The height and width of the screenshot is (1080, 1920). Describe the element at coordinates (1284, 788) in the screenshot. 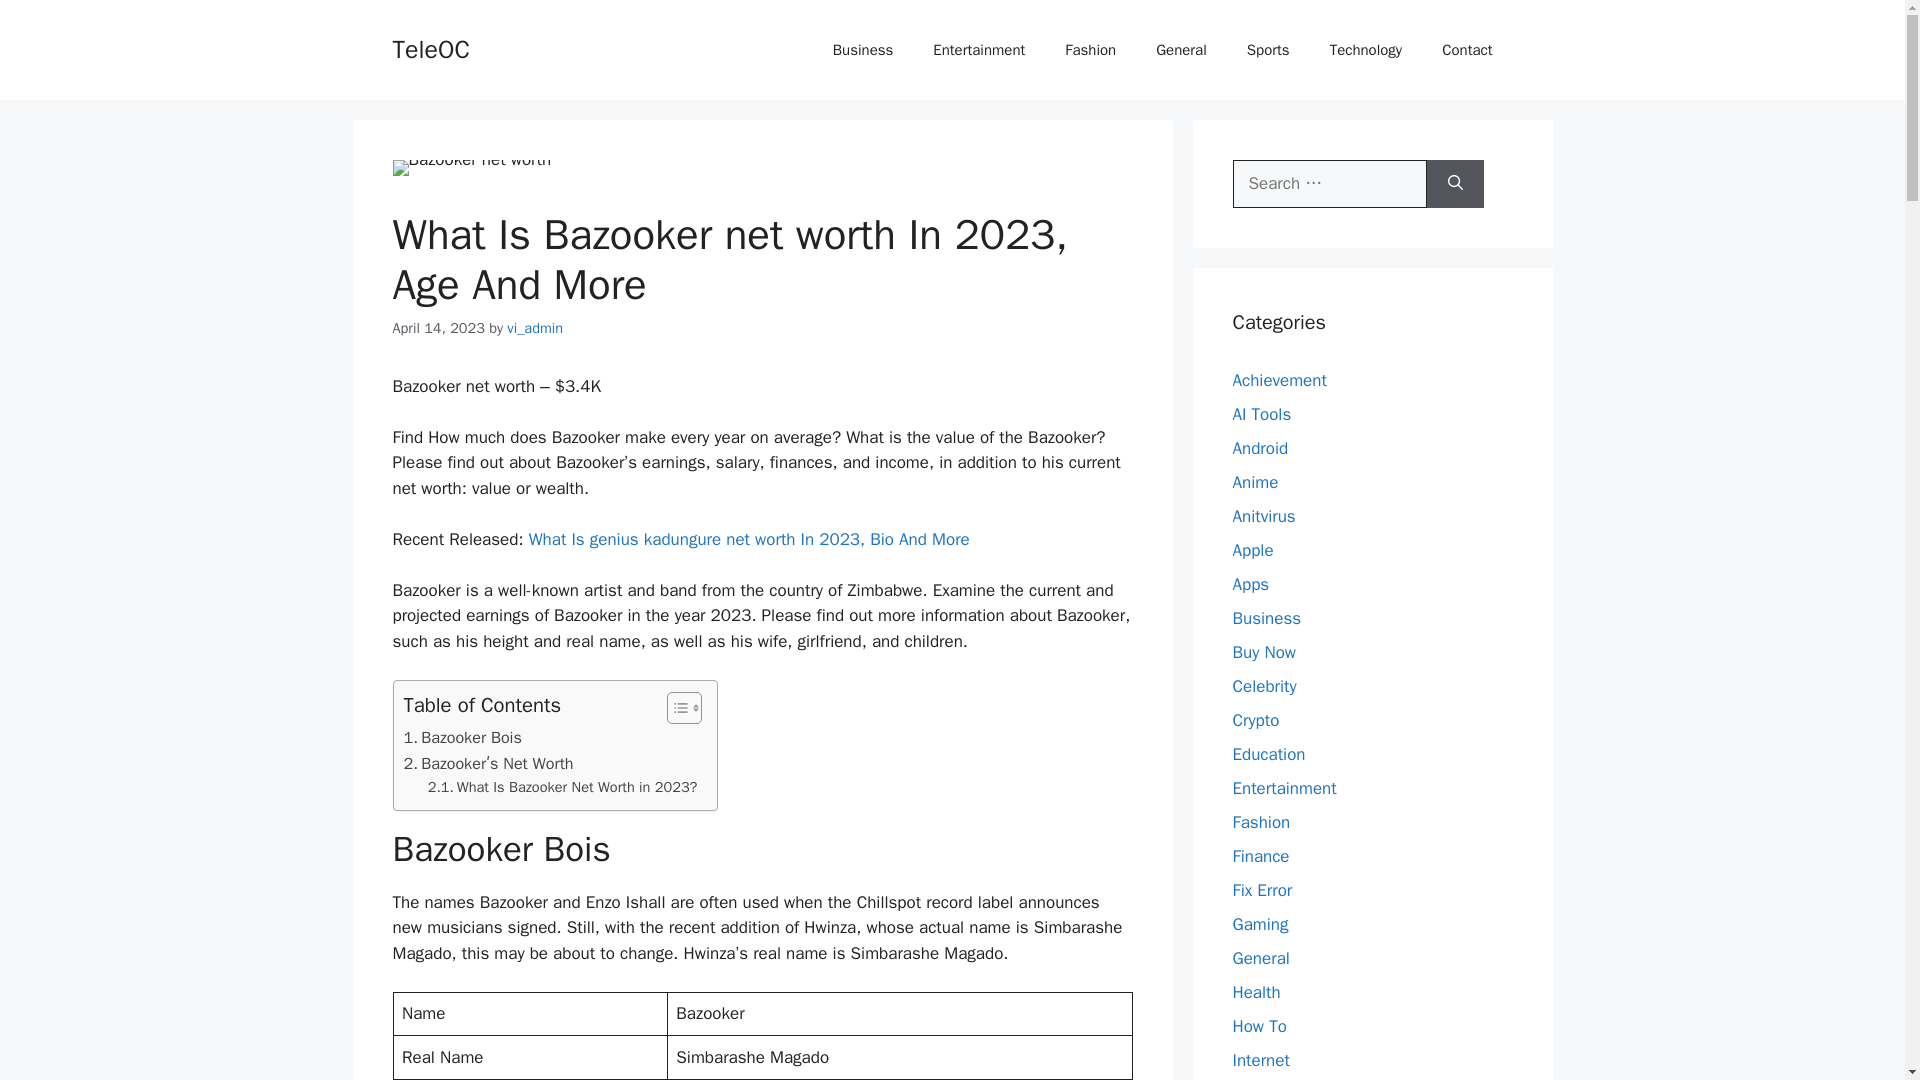

I see `Entertainment` at that location.